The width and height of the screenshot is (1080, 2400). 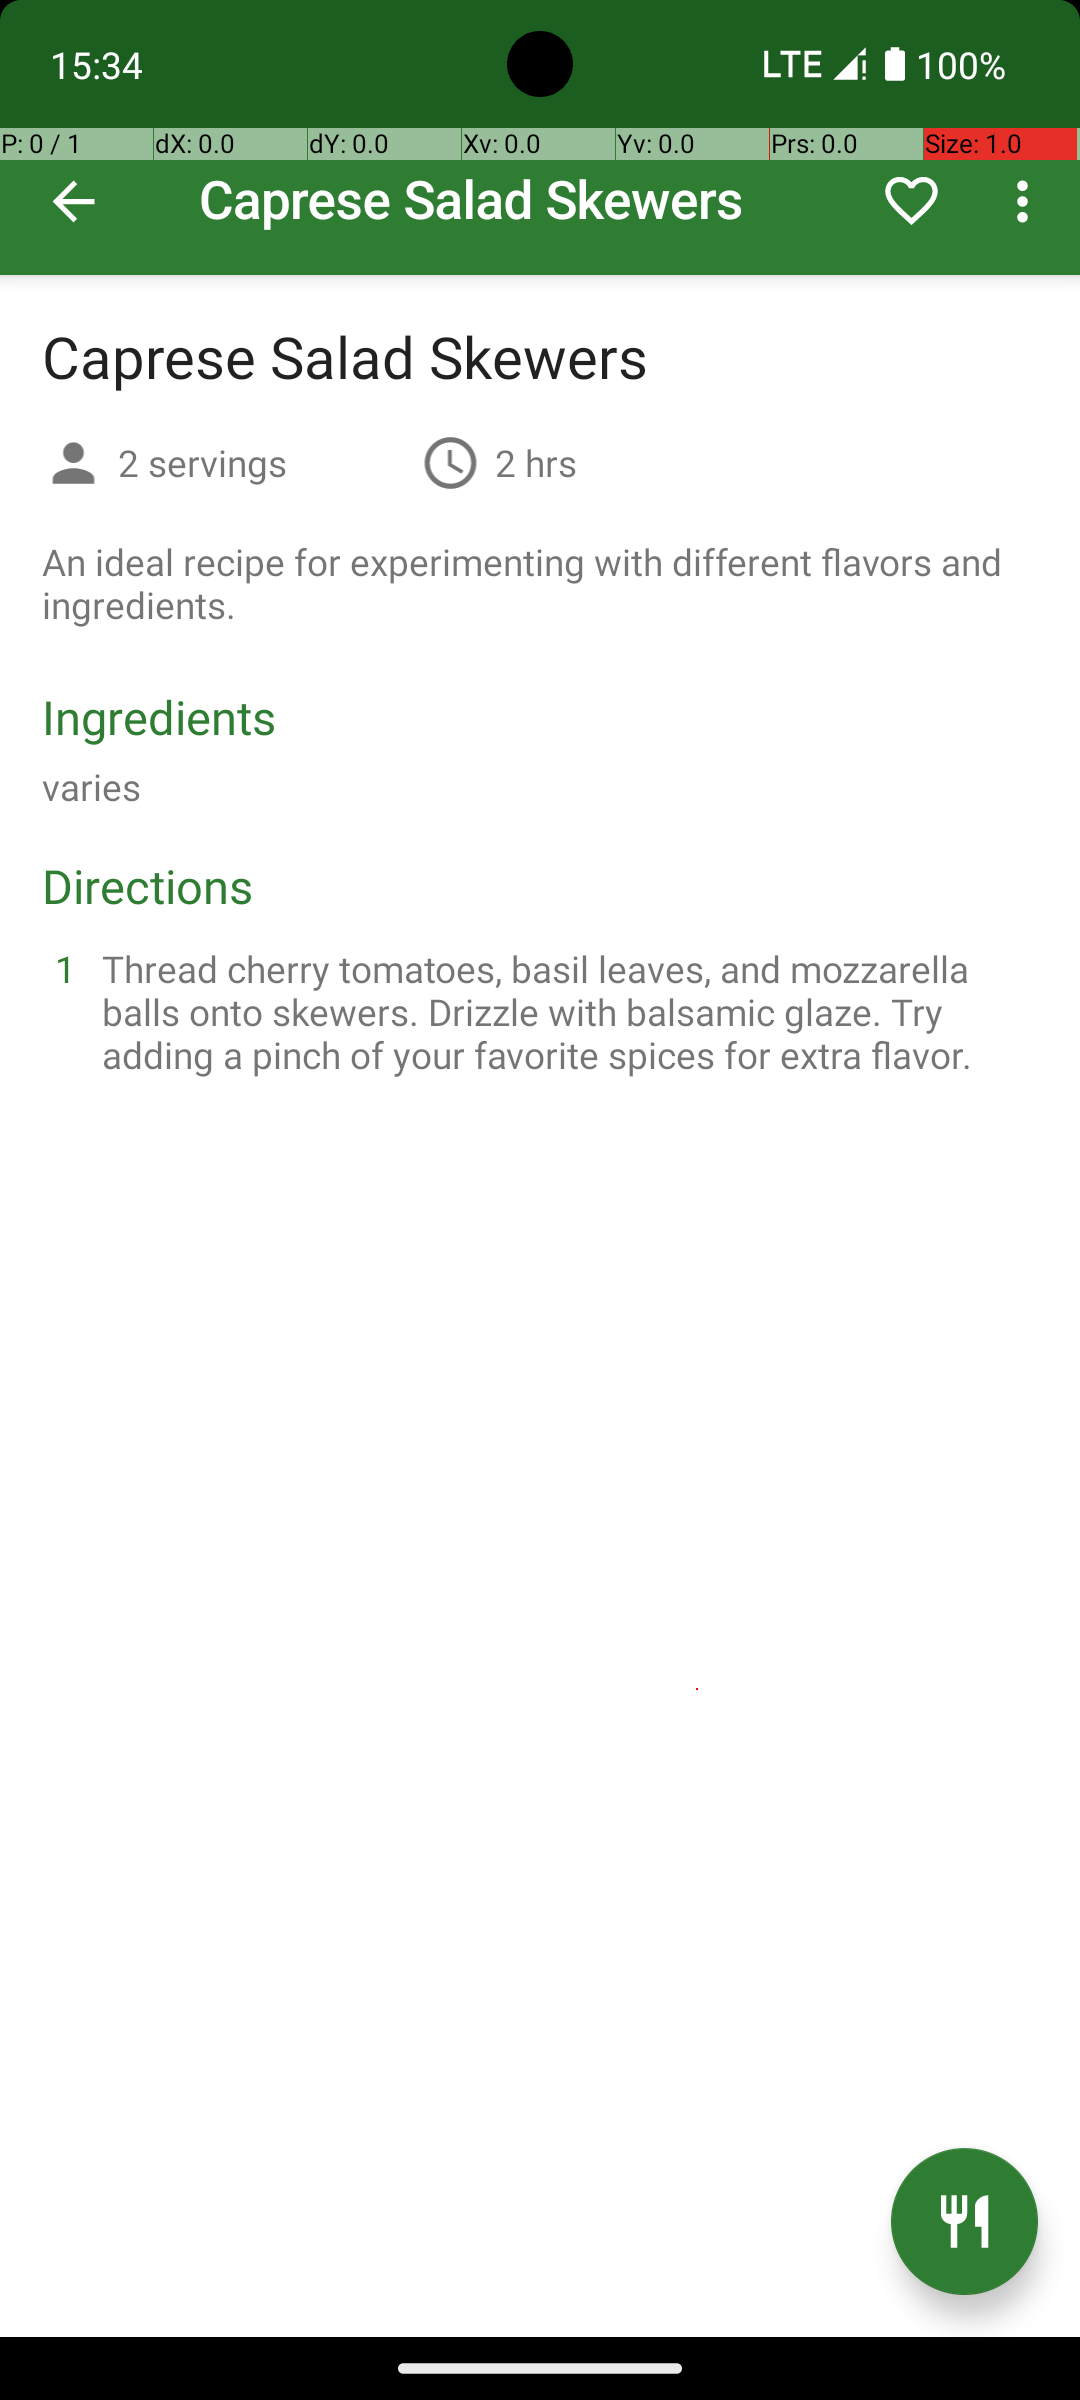 What do you see at coordinates (92, 786) in the screenshot?
I see `varies` at bounding box center [92, 786].